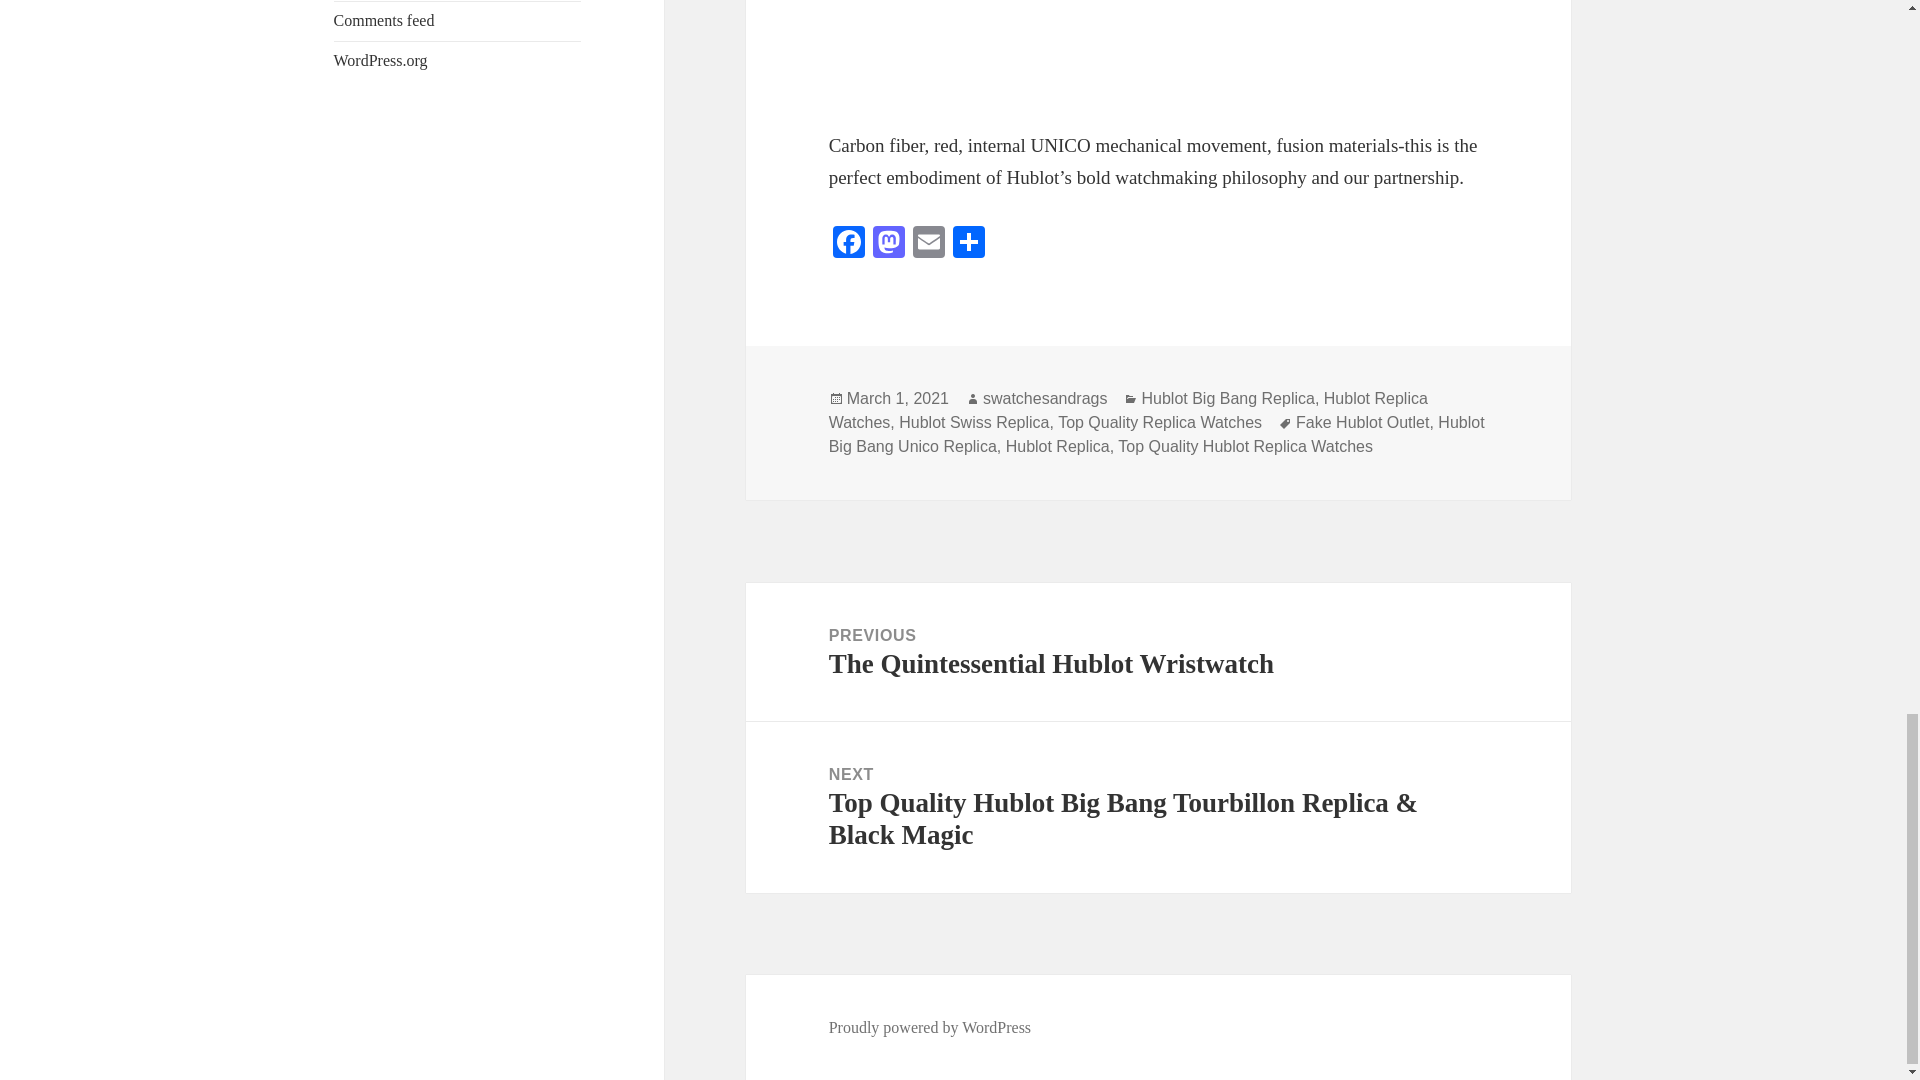 The height and width of the screenshot is (1080, 1920). I want to click on Email, so click(928, 244).